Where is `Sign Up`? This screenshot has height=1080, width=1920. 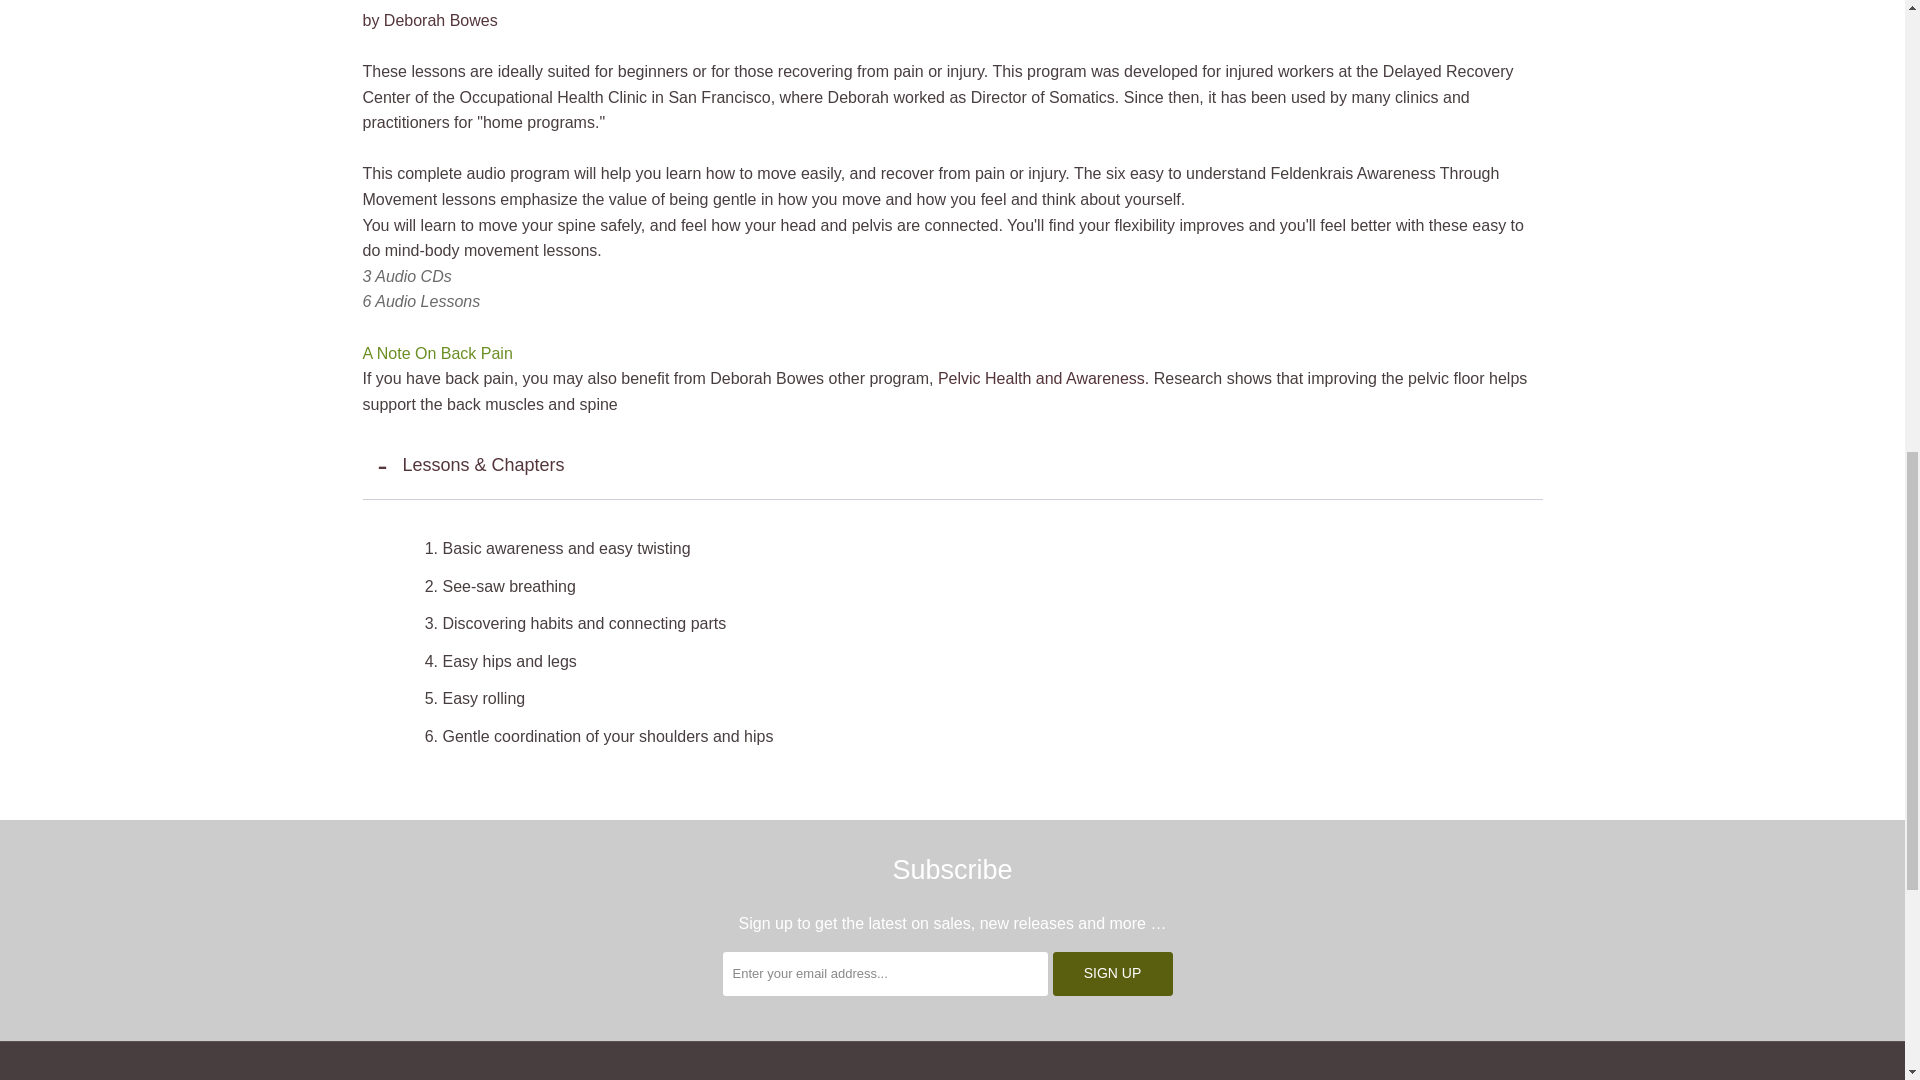 Sign Up is located at coordinates (1112, 973).